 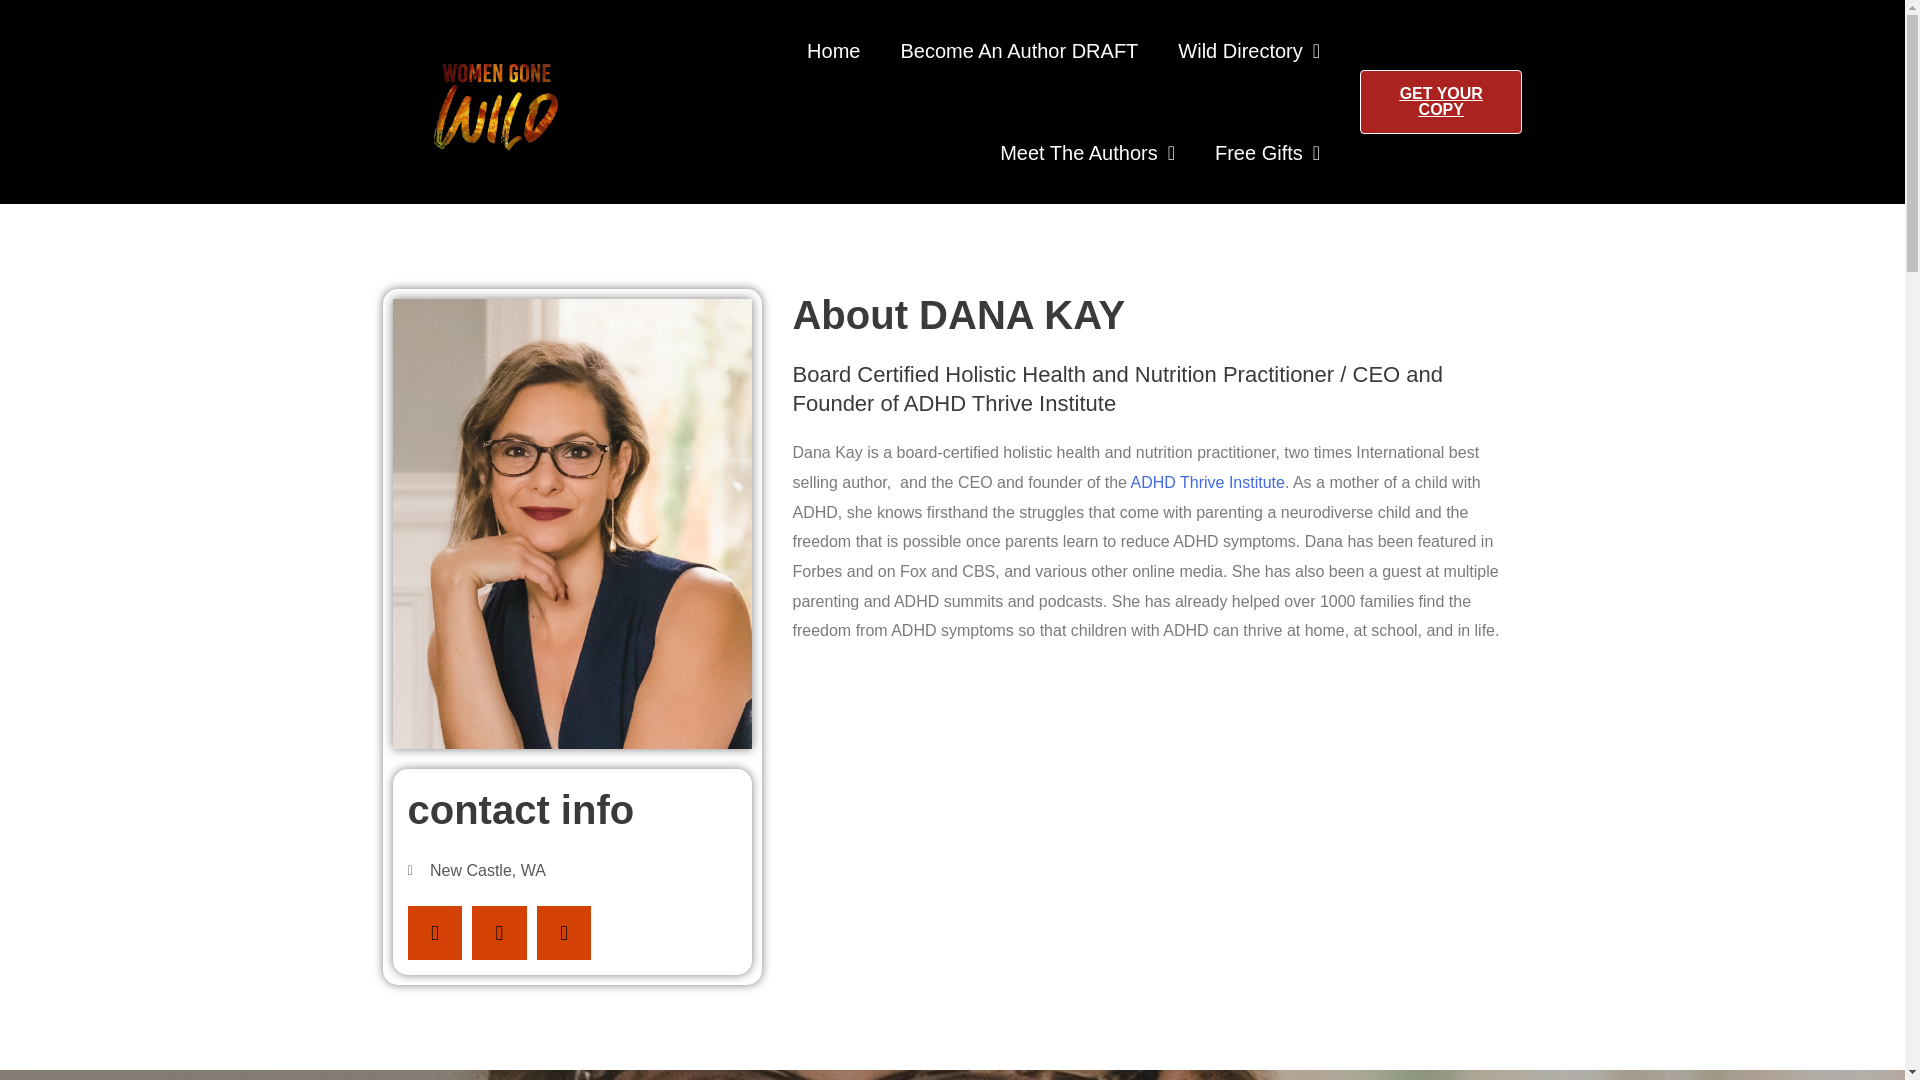 I want to click on Im-instagram, so click(x=499, y=934).